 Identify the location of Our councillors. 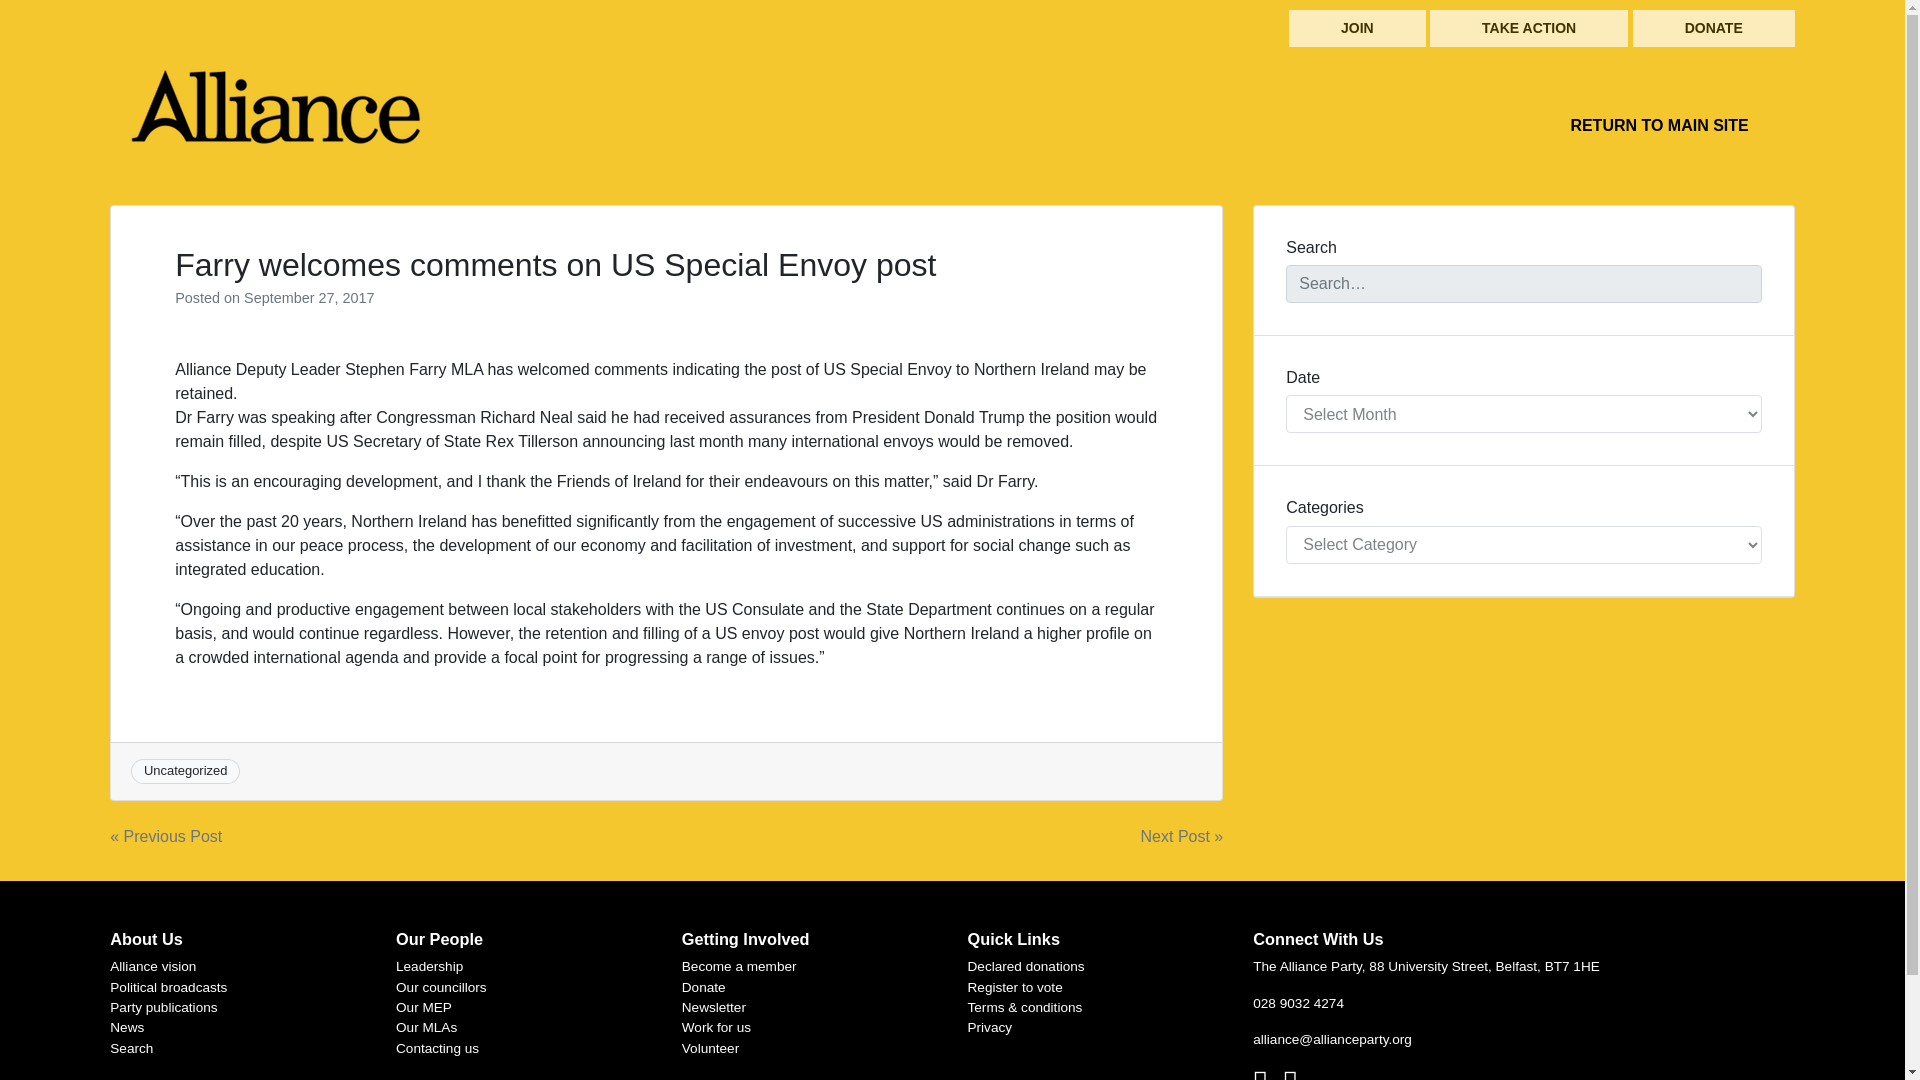
(441, 986).